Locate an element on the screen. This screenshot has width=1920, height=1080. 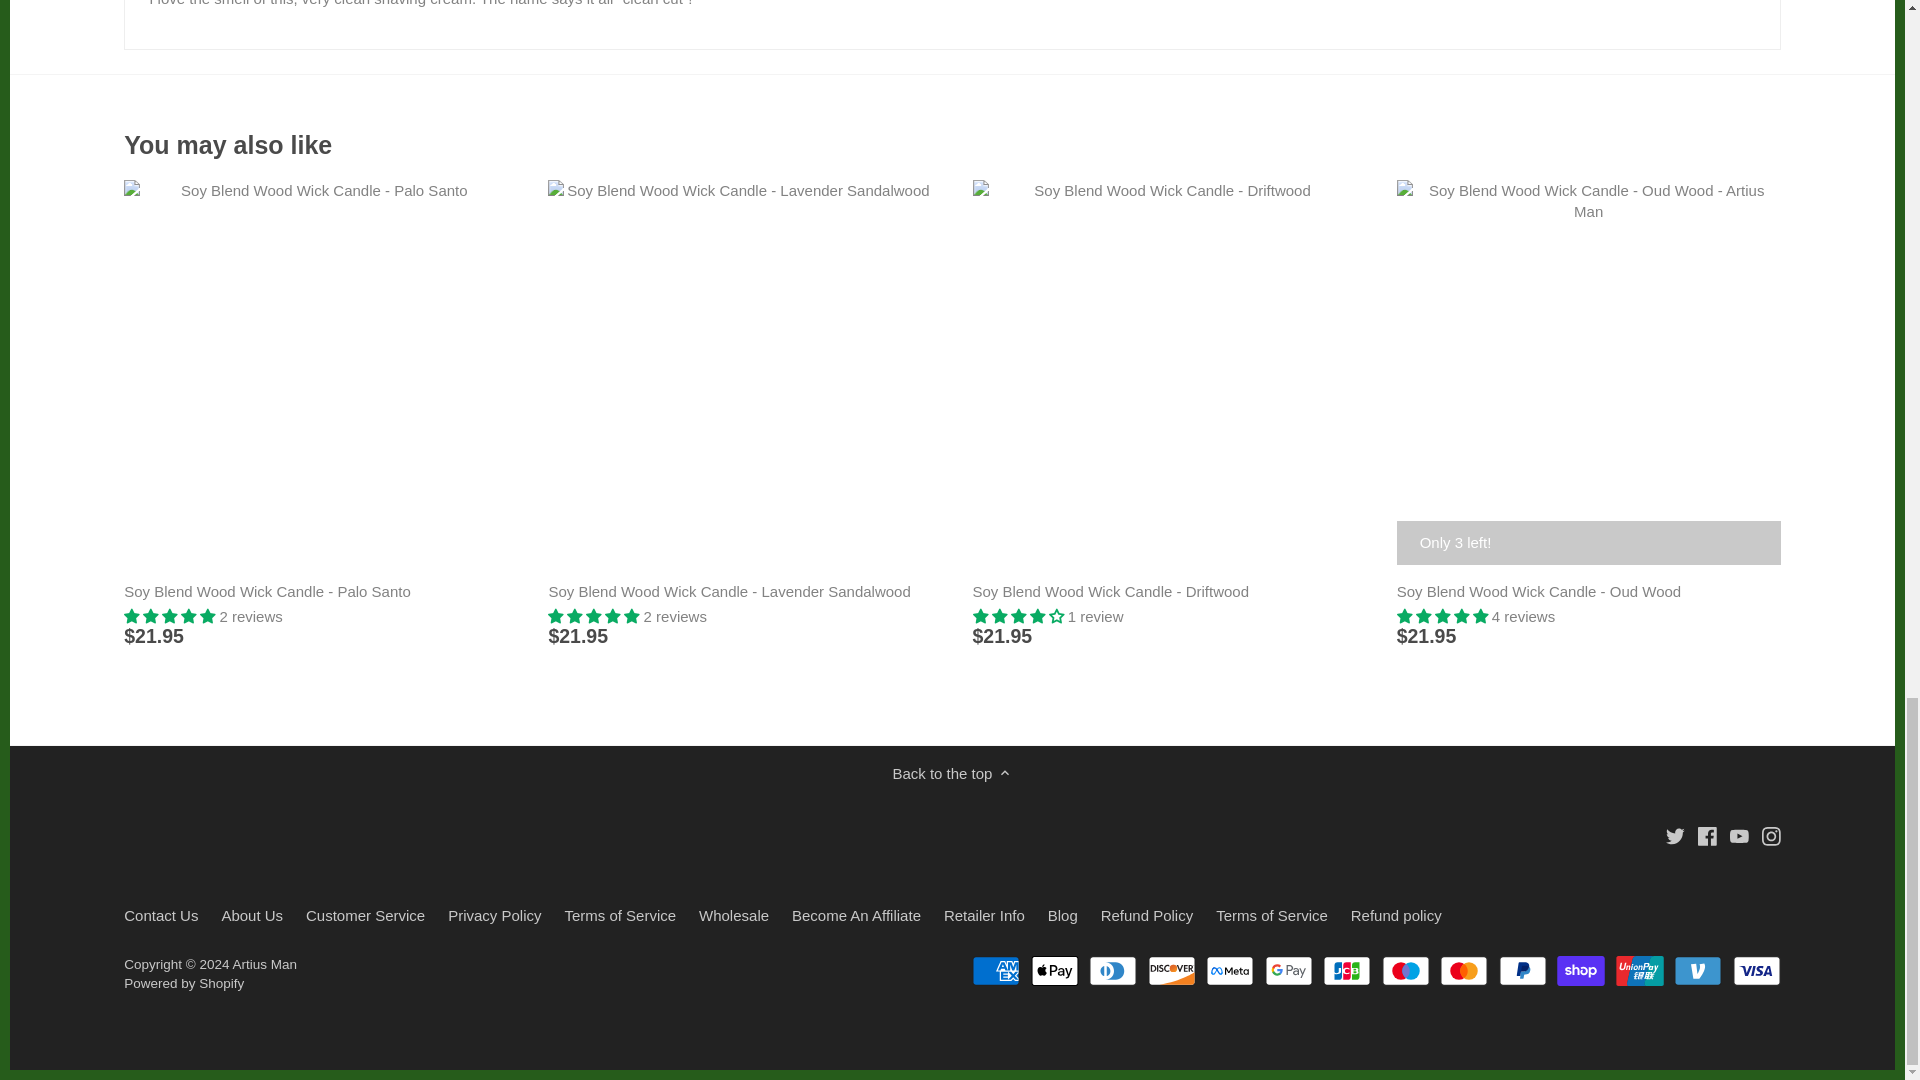
Youtube is located at coordinates (1739, 834).